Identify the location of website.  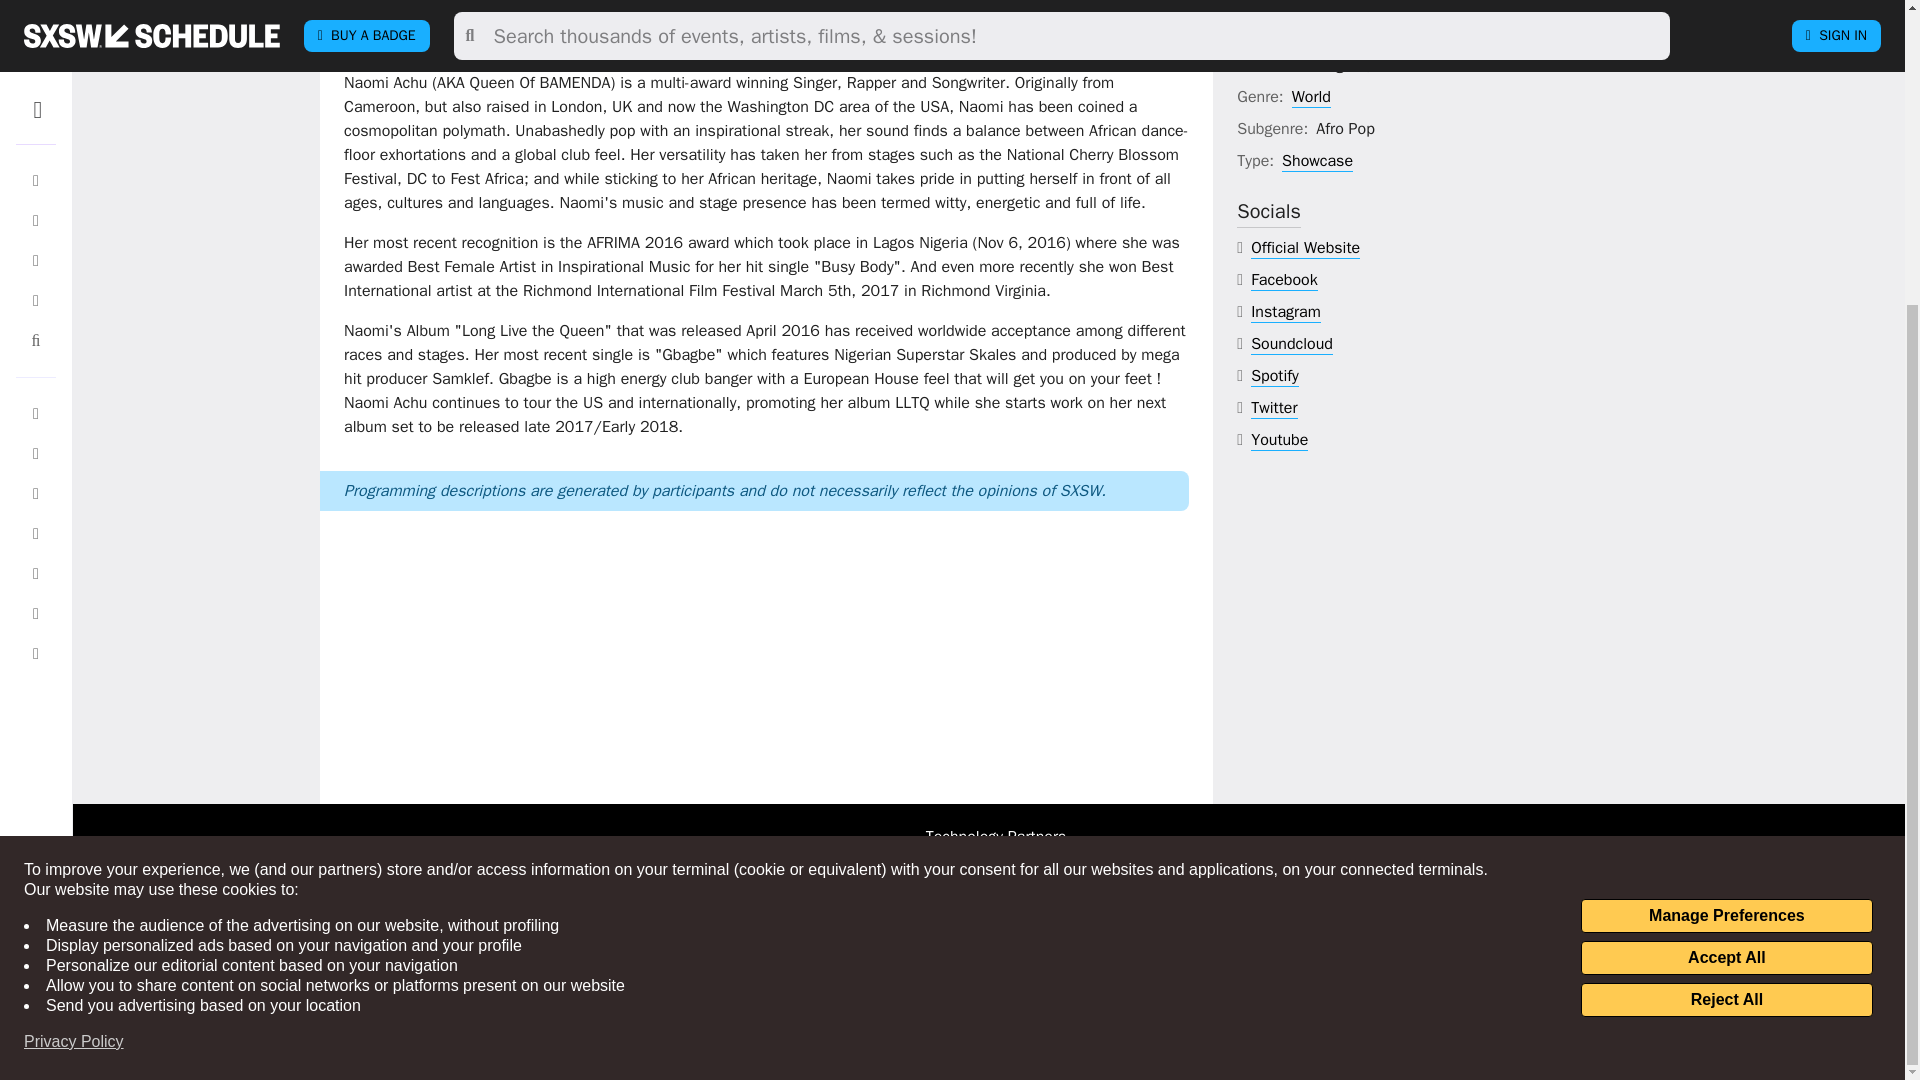
(1305, 248).